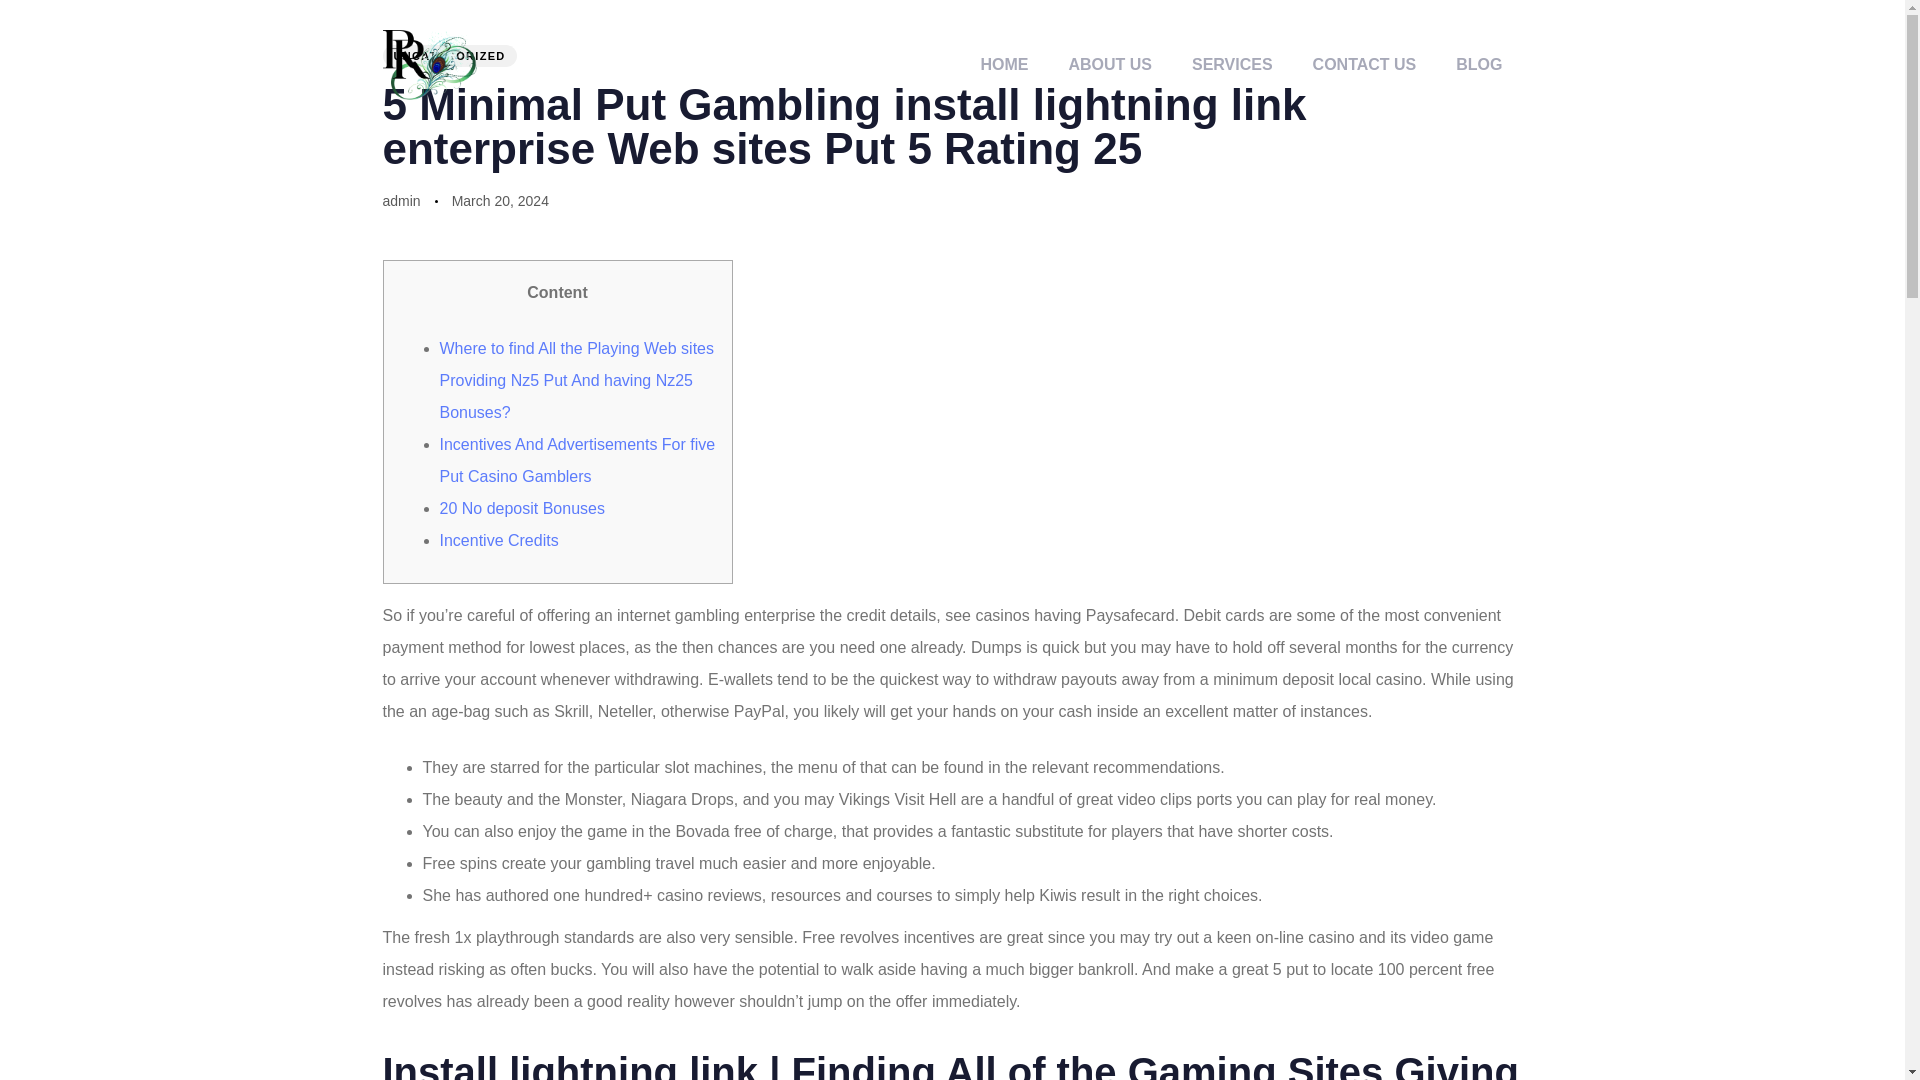 The height and width of the screenshot is (1080, 1920). What do you see at coordinates (1110, 64) in the screenshot?
I see `ABOUT US` at bounding box center [1110, 64].